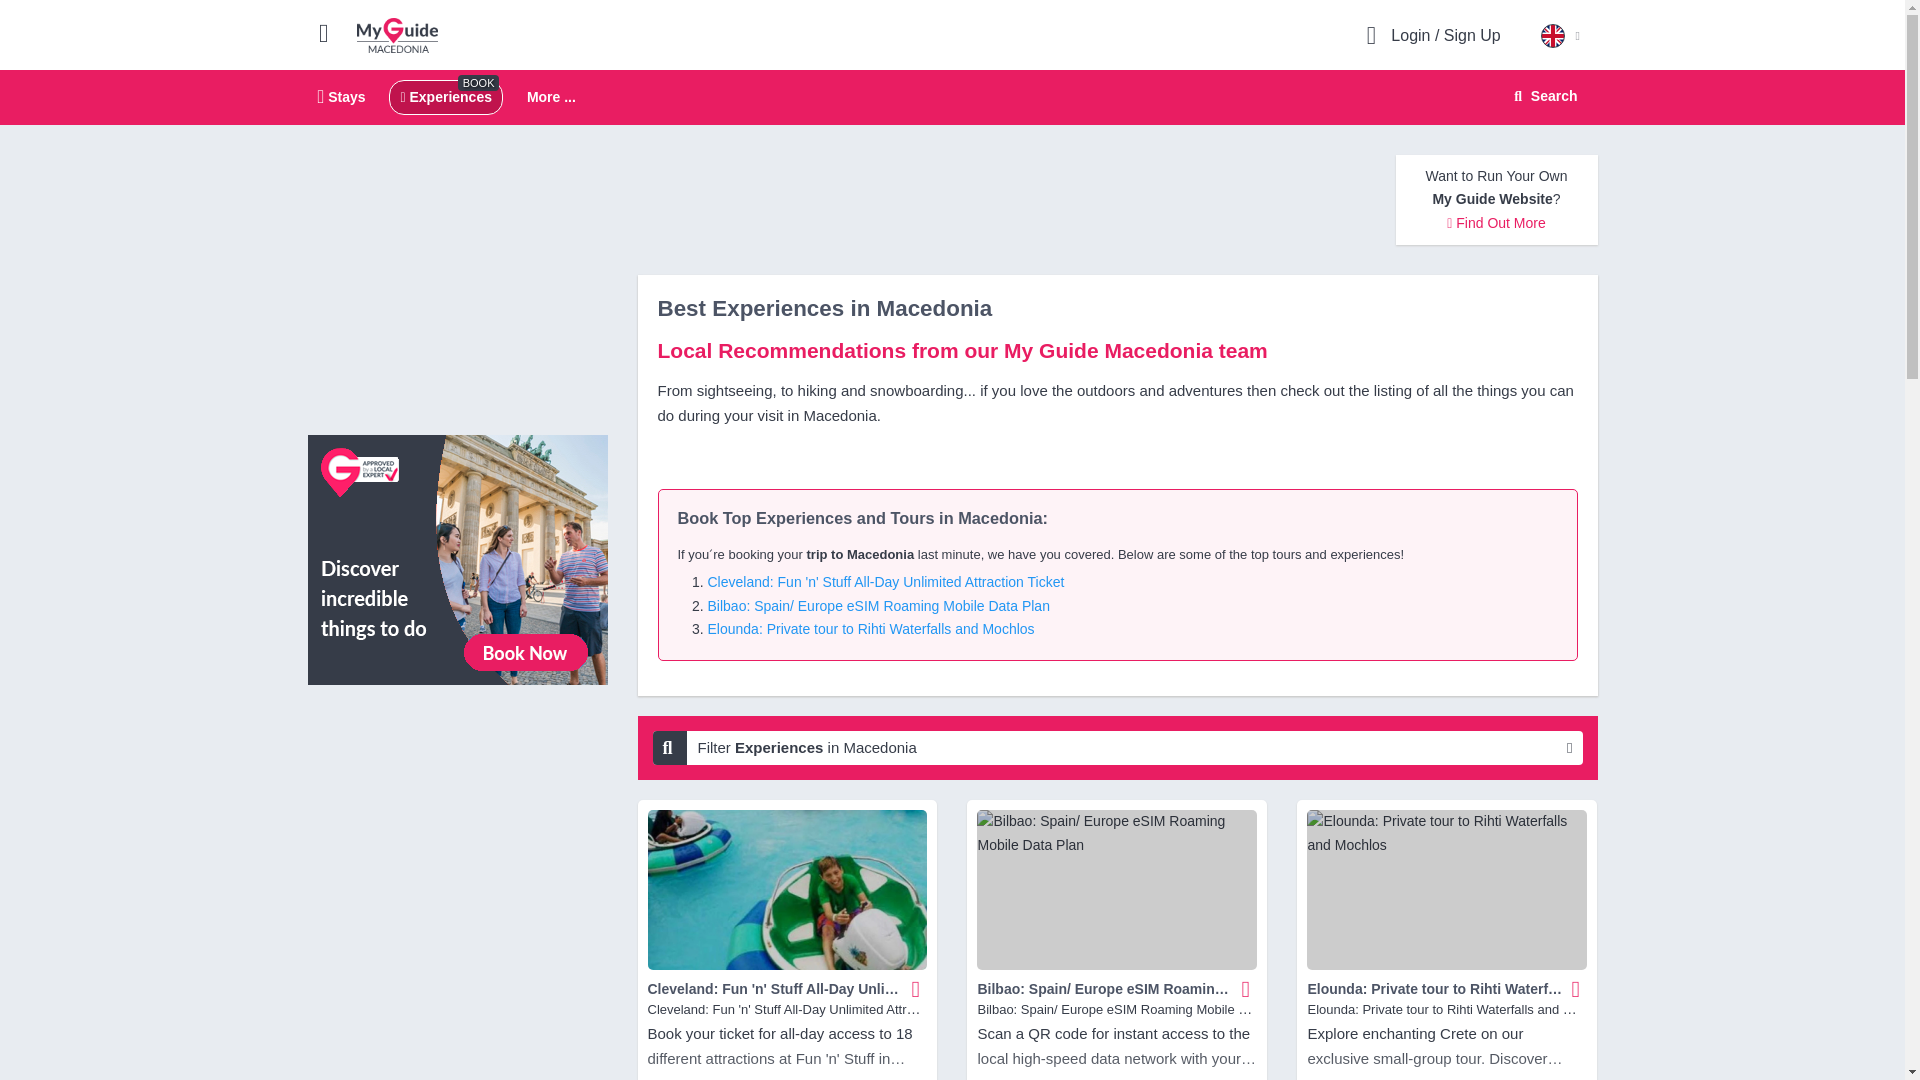 The image size is (1920, 1080). I want to click on GetYourGuide Widget, so click(458, 790).